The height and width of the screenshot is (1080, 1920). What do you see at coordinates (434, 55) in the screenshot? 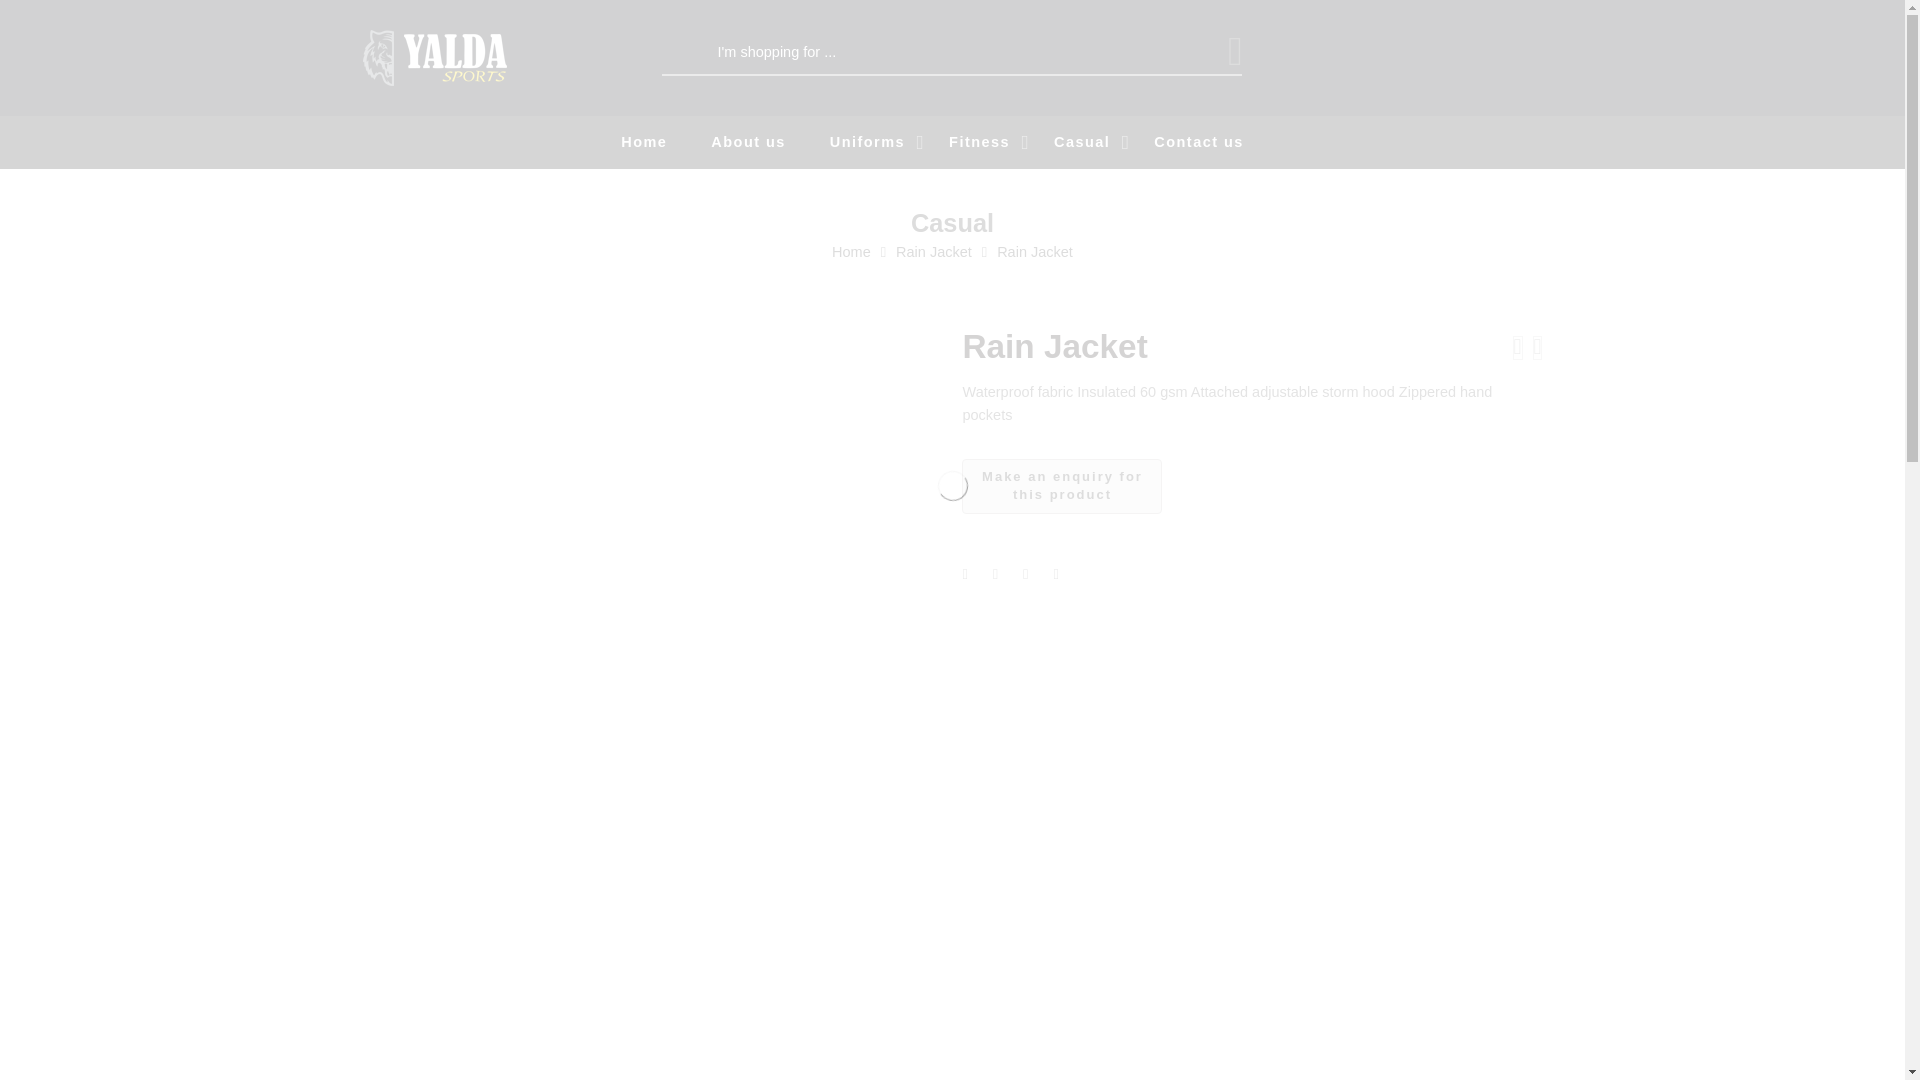
I see `Yalda Sports - Sports Wears Industry` at bounding box center [434, 55].